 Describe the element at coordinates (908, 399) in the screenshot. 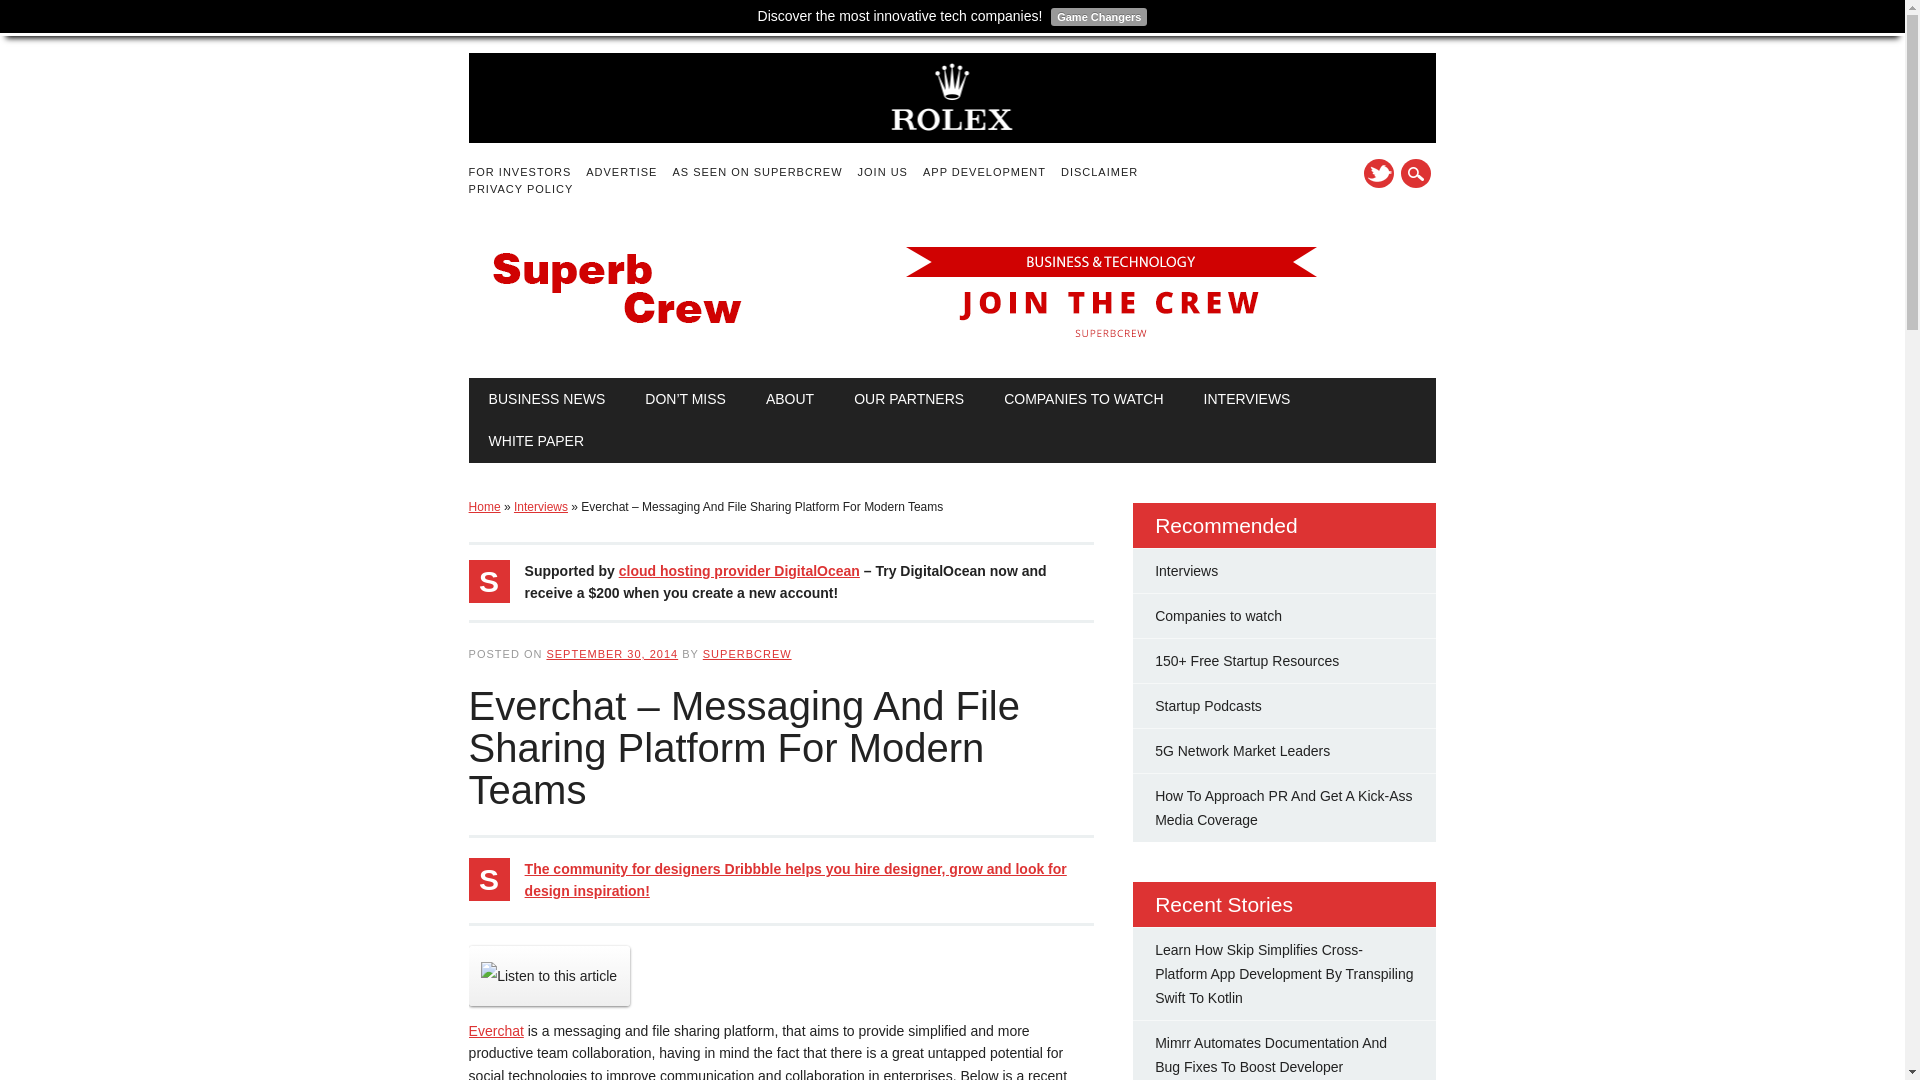

I see `OUR PARTNERS` at that location.